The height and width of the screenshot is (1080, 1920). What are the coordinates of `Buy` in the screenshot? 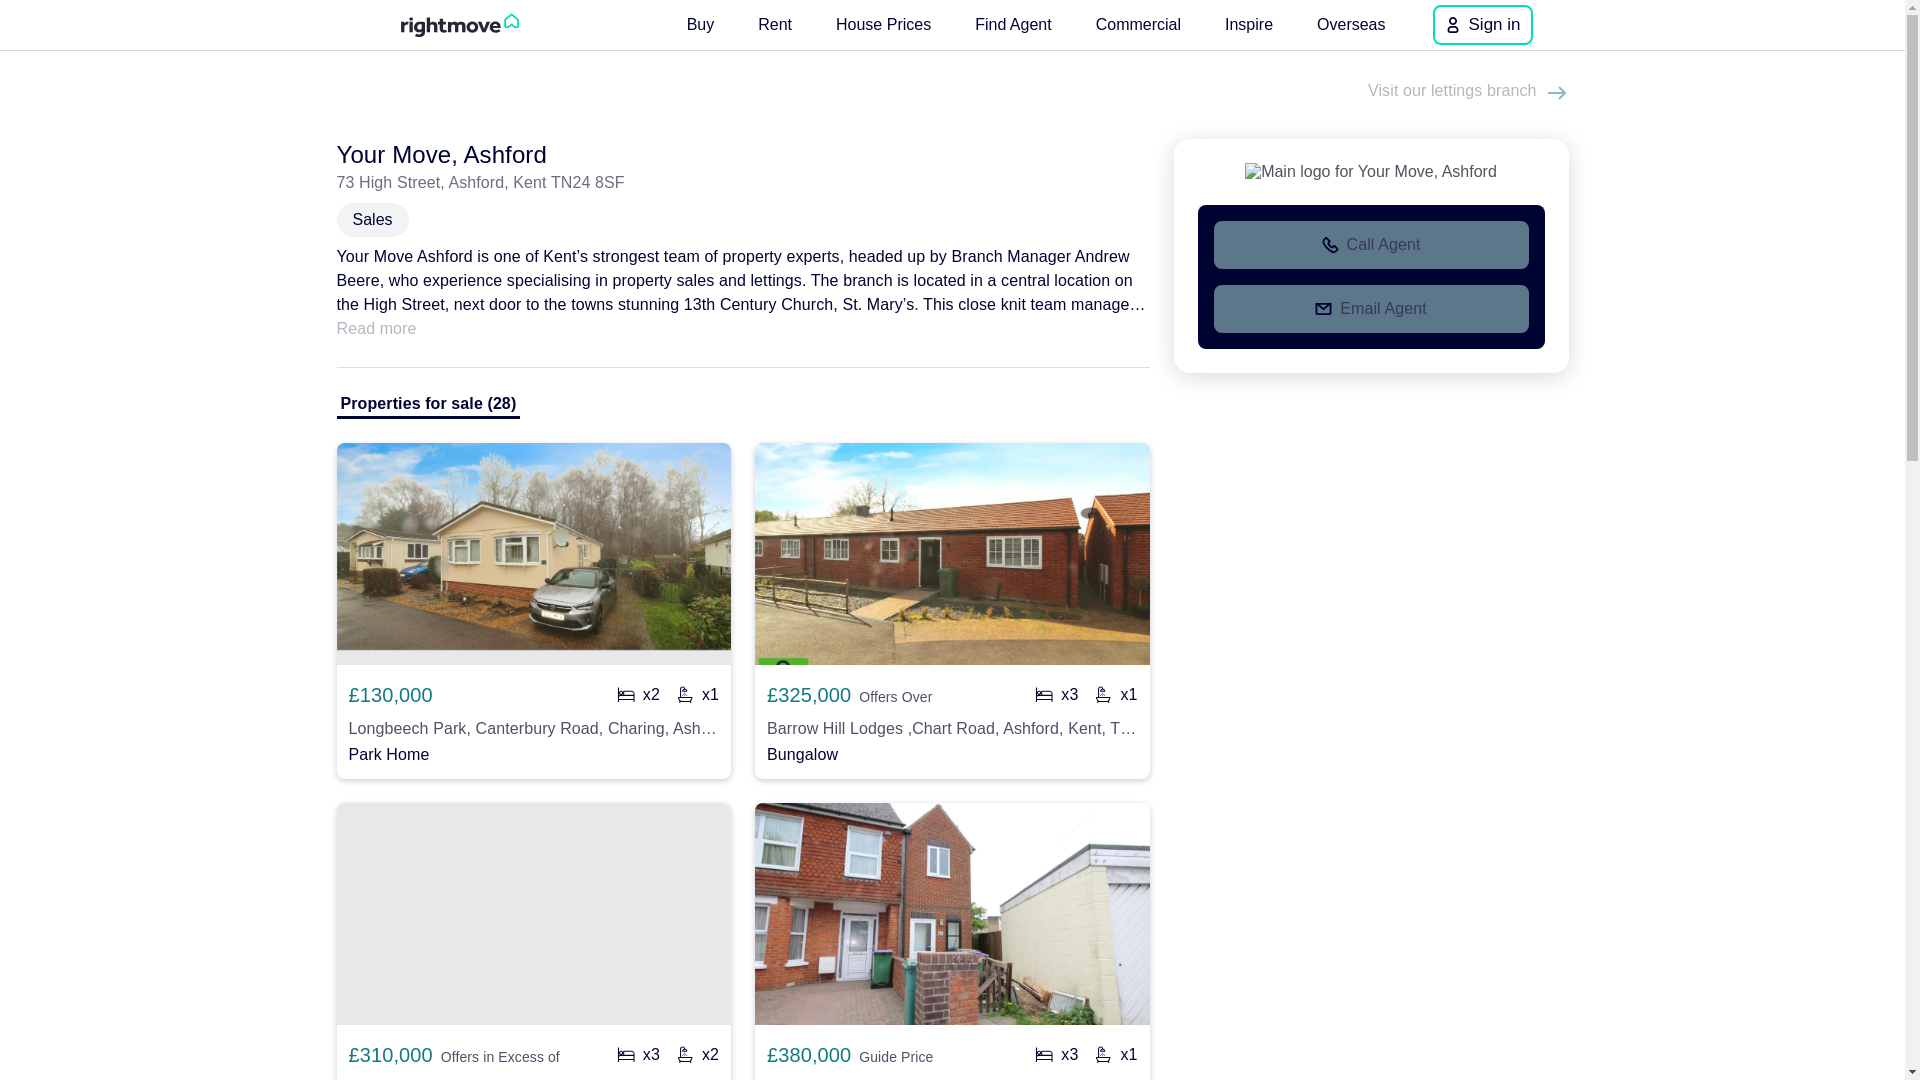 It's located at (701, 24).